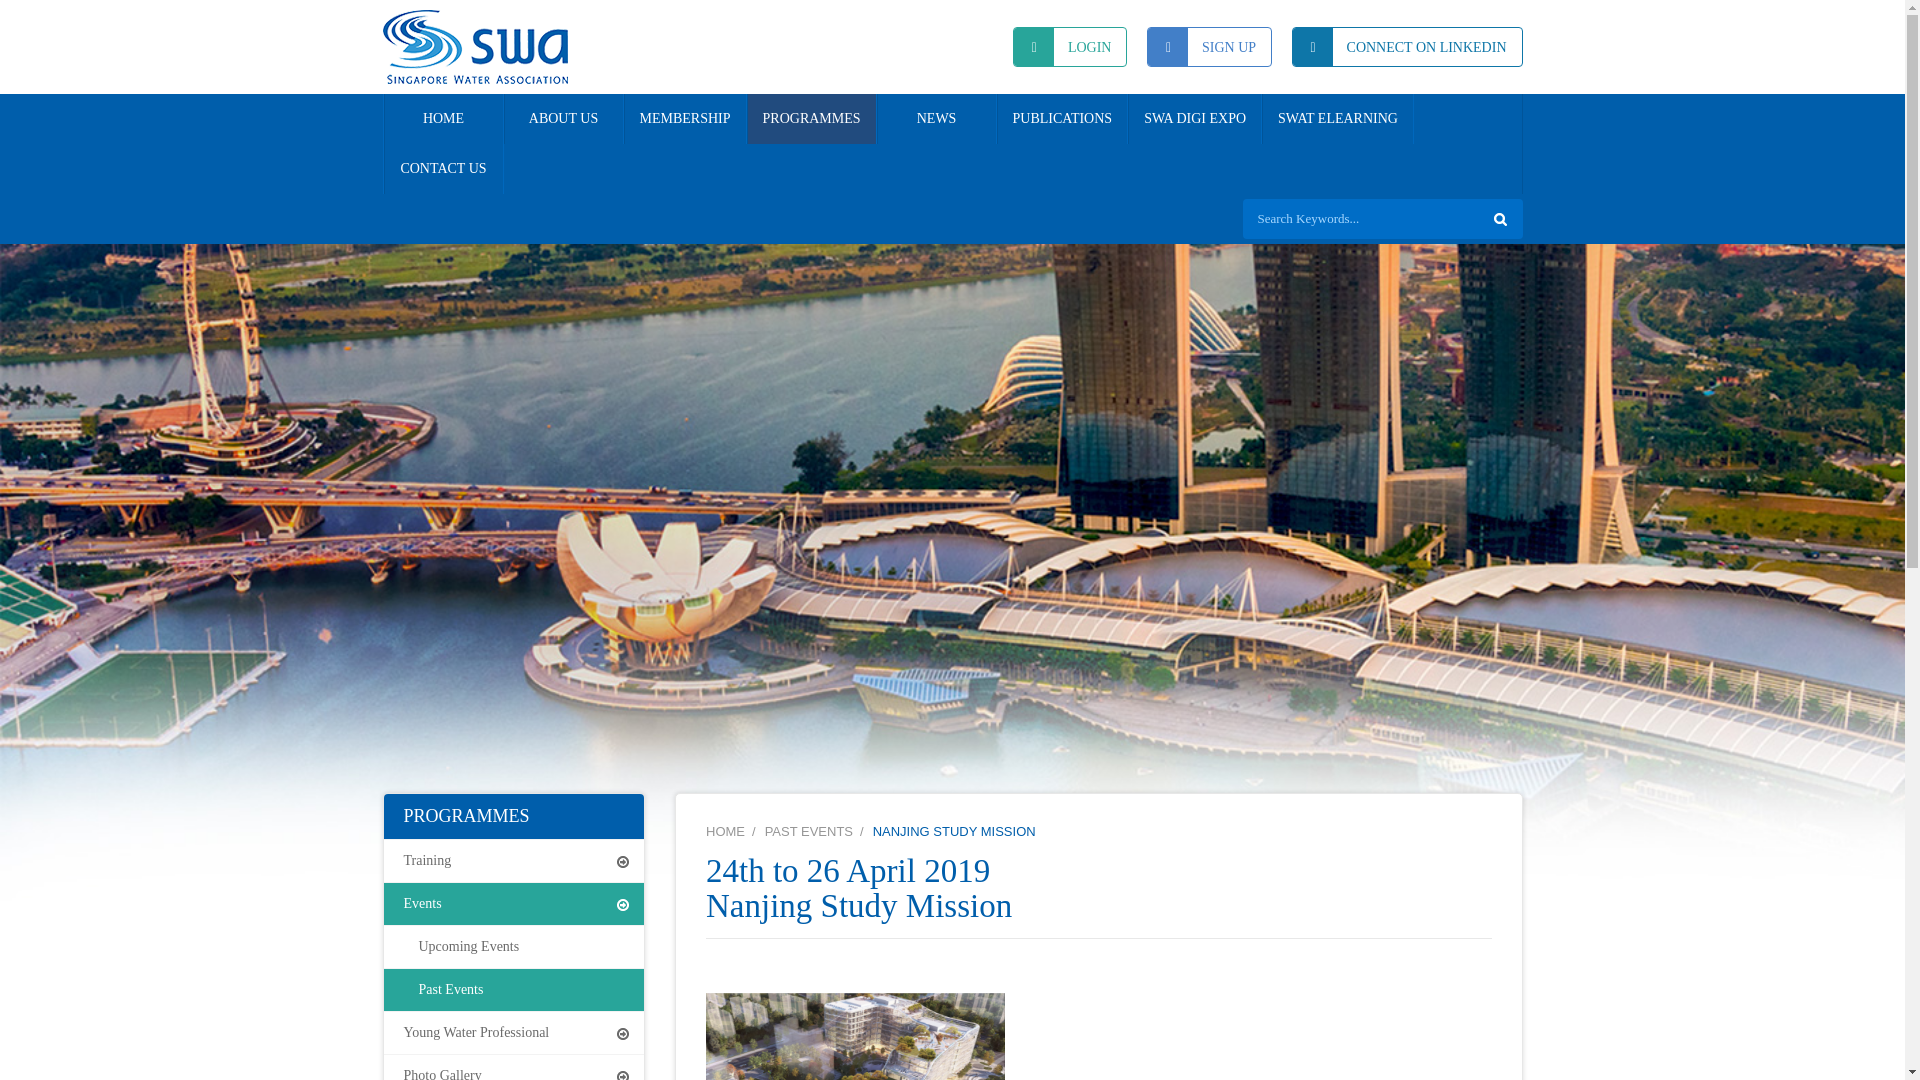 This screenshot has height=1080, width=1920. Describe the element at coordinates (812, 832) in the screenshot. I see `Go to the Past Events category archives.` at that location.